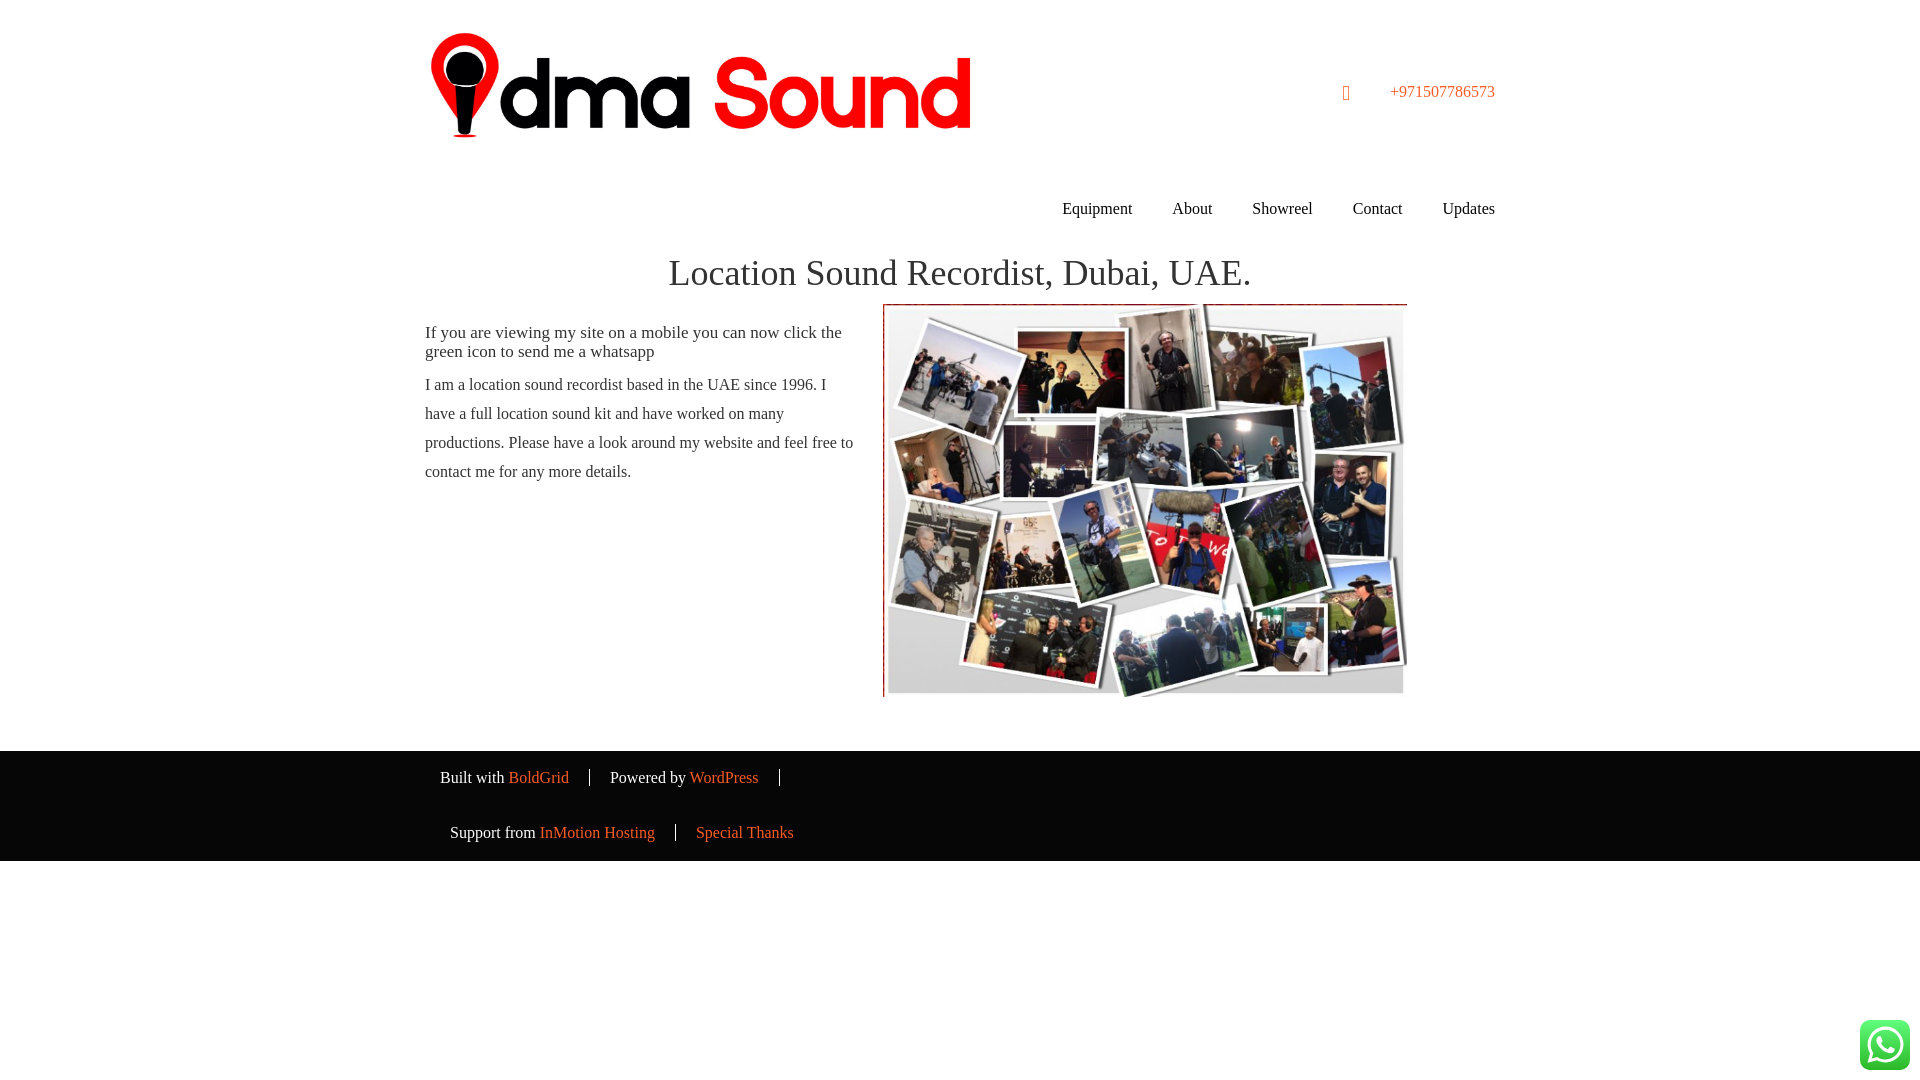  I want to click on About, so click(1192, 208).